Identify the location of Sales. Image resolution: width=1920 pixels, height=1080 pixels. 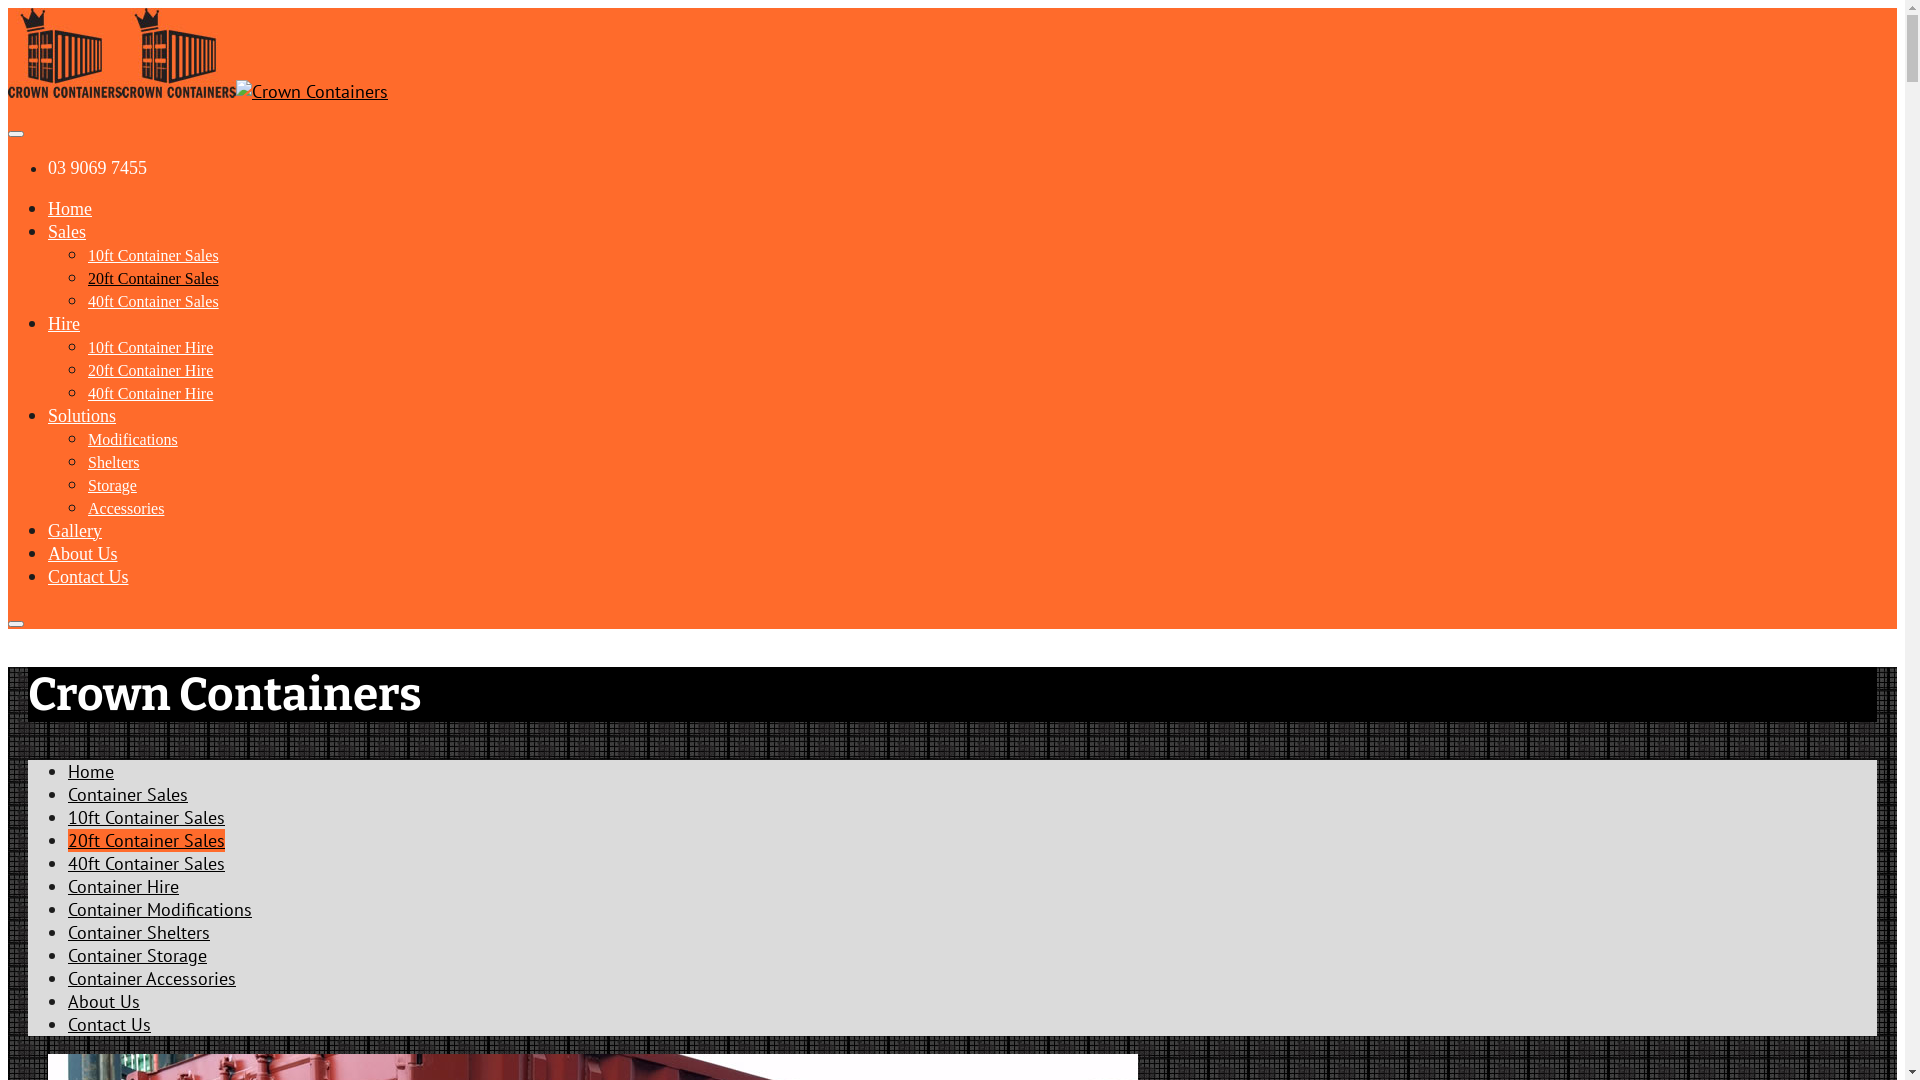
(67, 232).